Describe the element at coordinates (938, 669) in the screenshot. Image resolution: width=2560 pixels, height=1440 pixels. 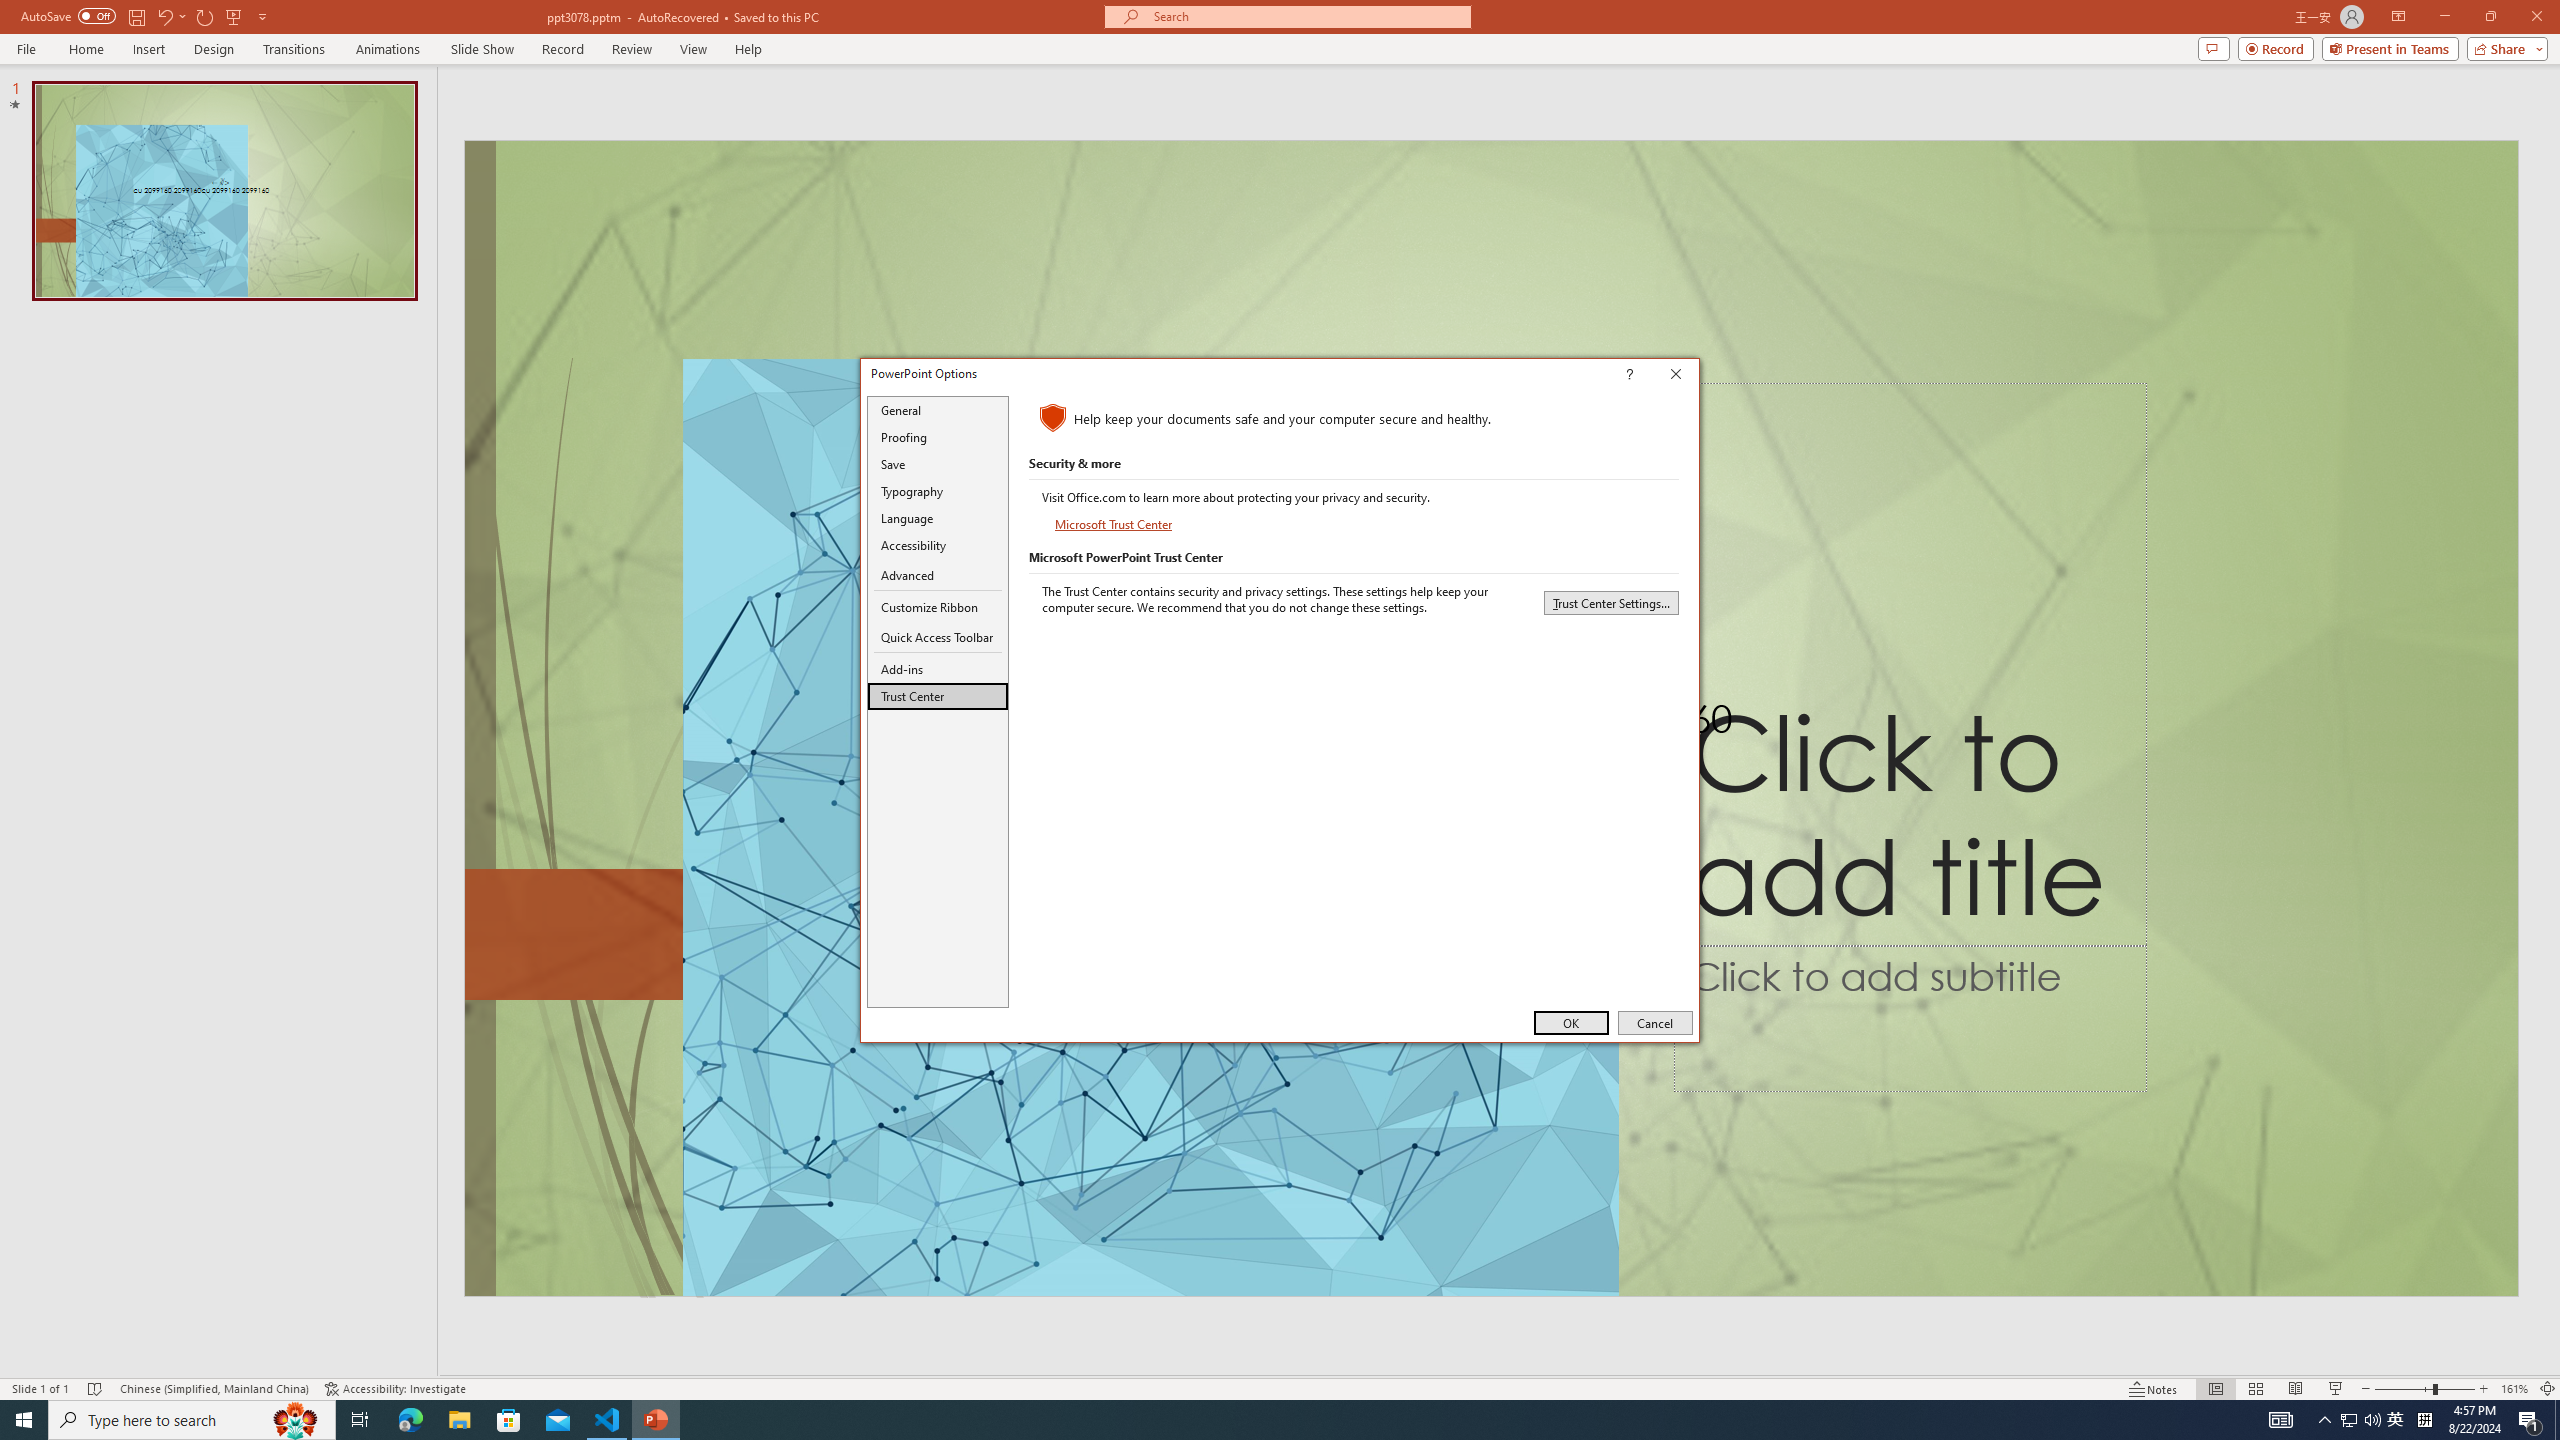
I see `Add-ins` at that location.